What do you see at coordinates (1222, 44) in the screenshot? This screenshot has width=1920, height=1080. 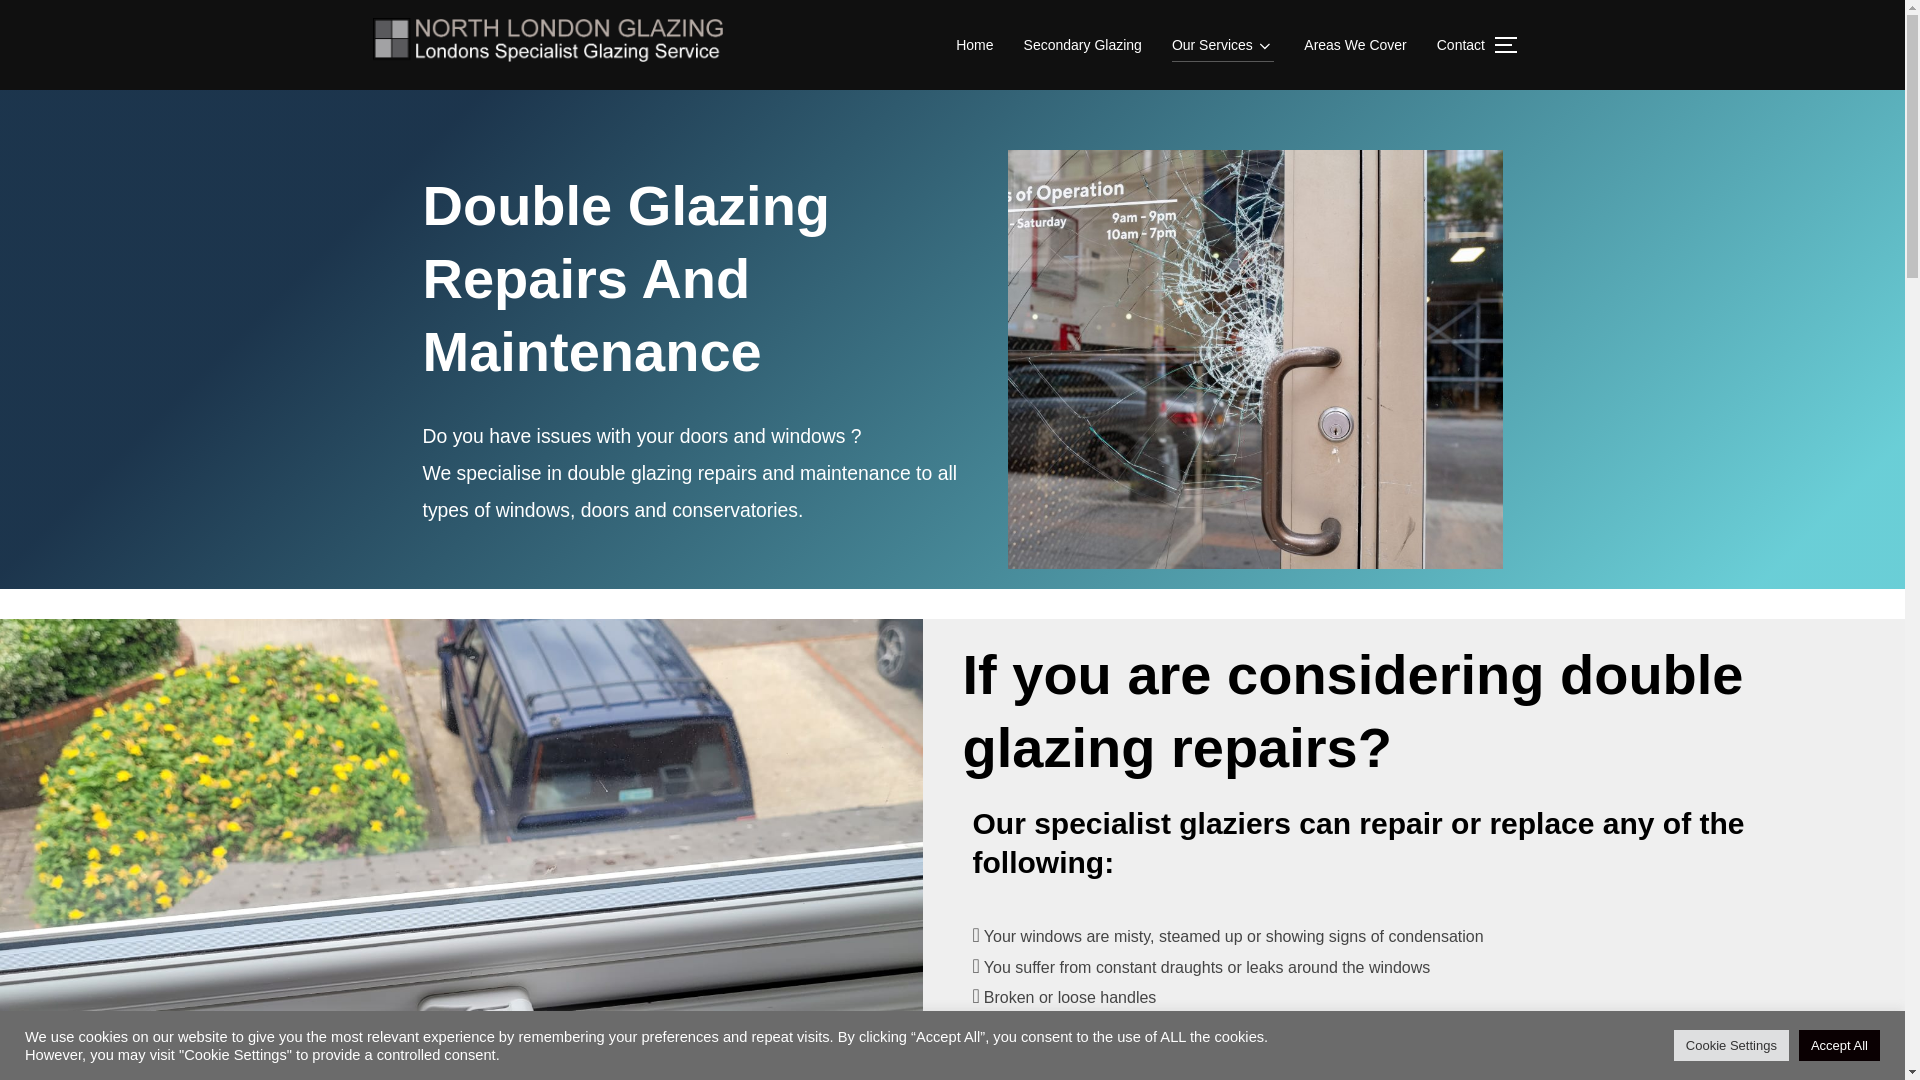 I see `Our Services` at bounding box center [1222, 44].